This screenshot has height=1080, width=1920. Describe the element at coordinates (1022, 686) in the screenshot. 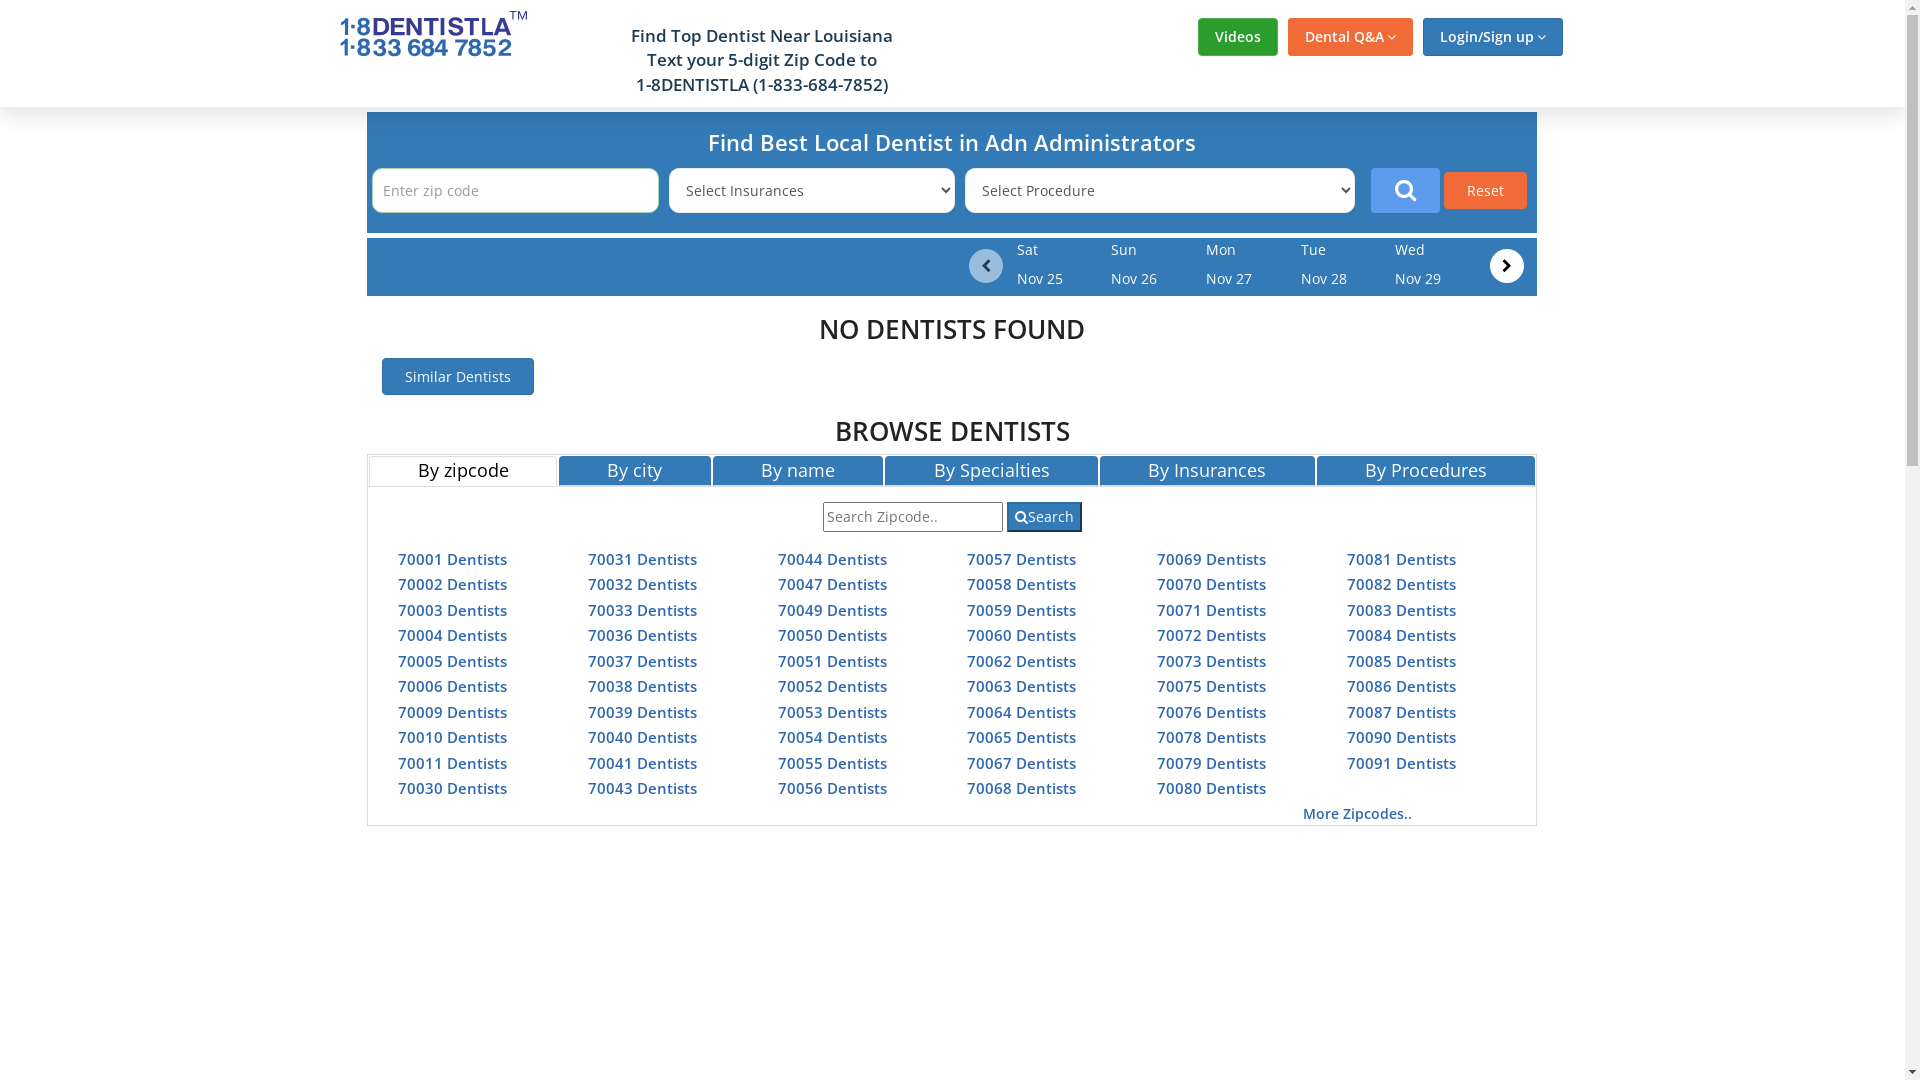

I see `70063 Dentists` at that location.